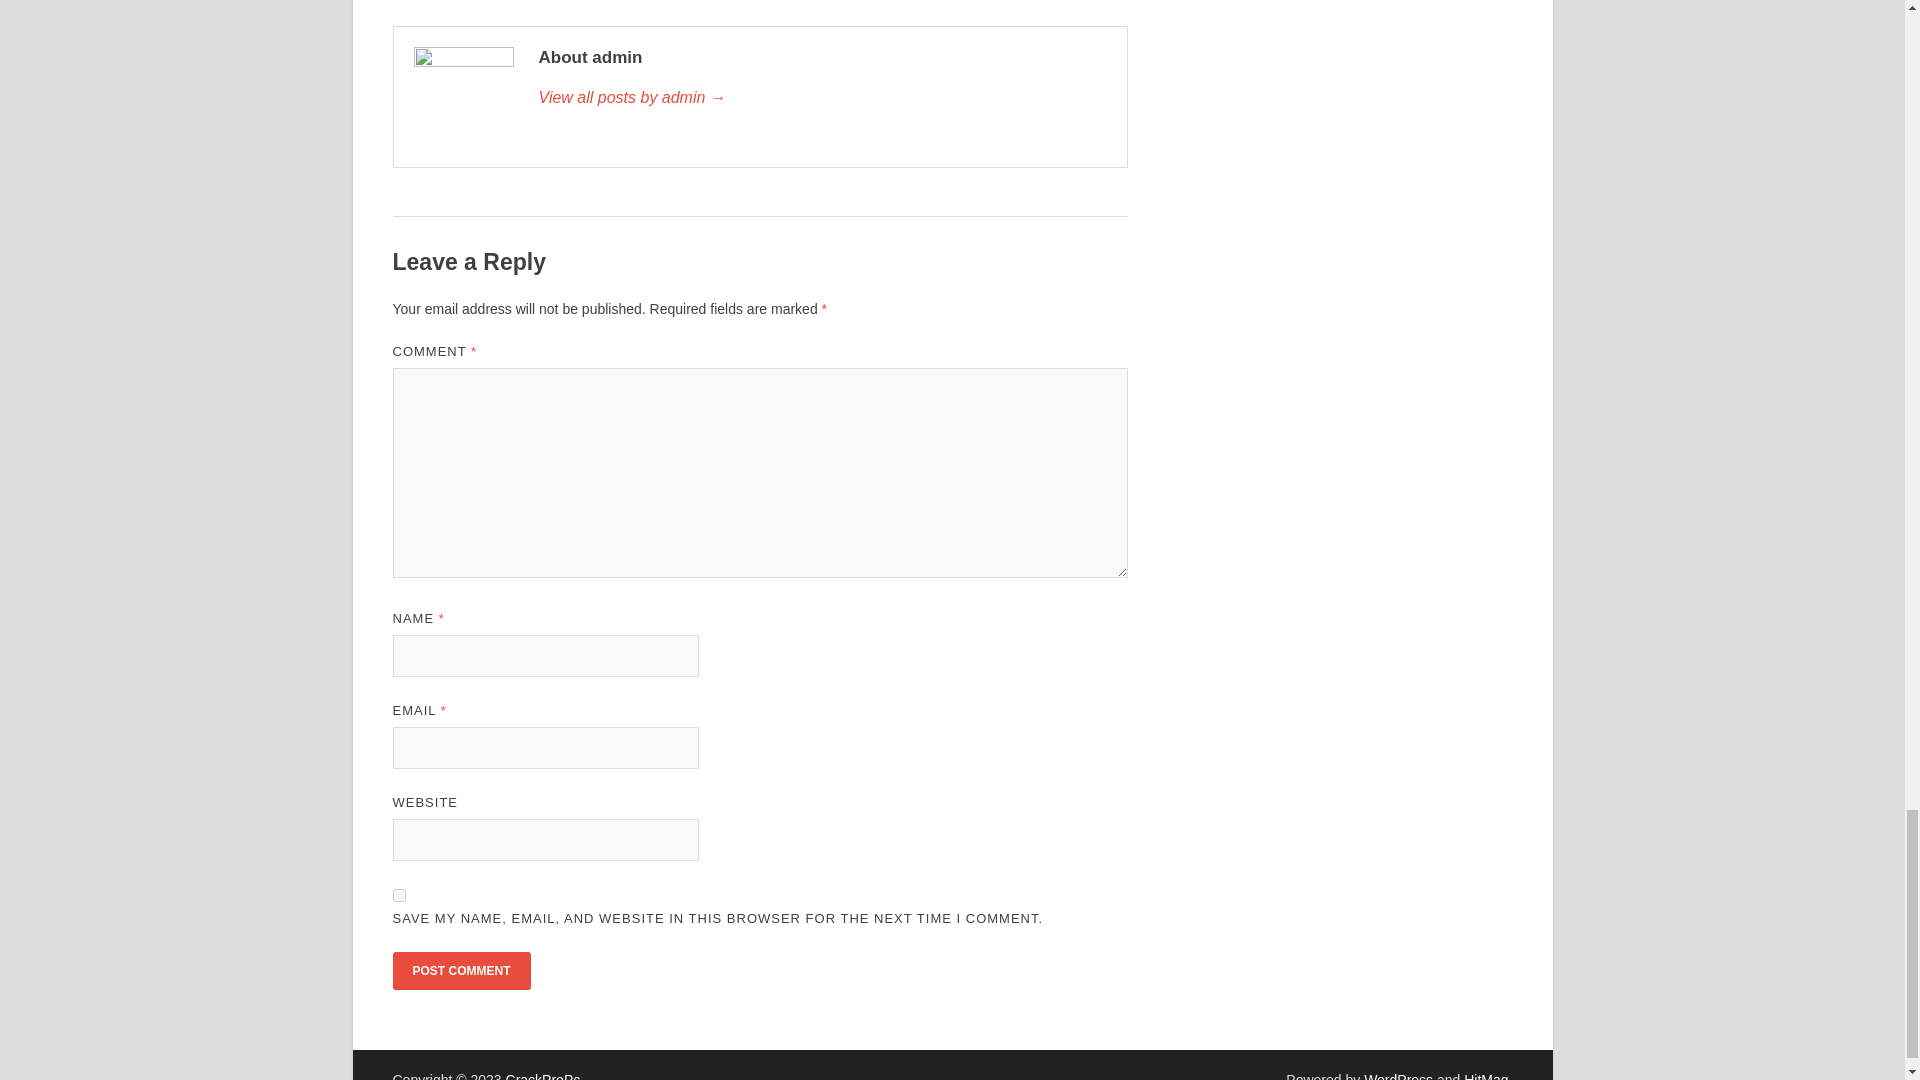  What do you see at coordinates (821, 98) in the screenshot?
I see `admin` at bounding box center [821, 98].